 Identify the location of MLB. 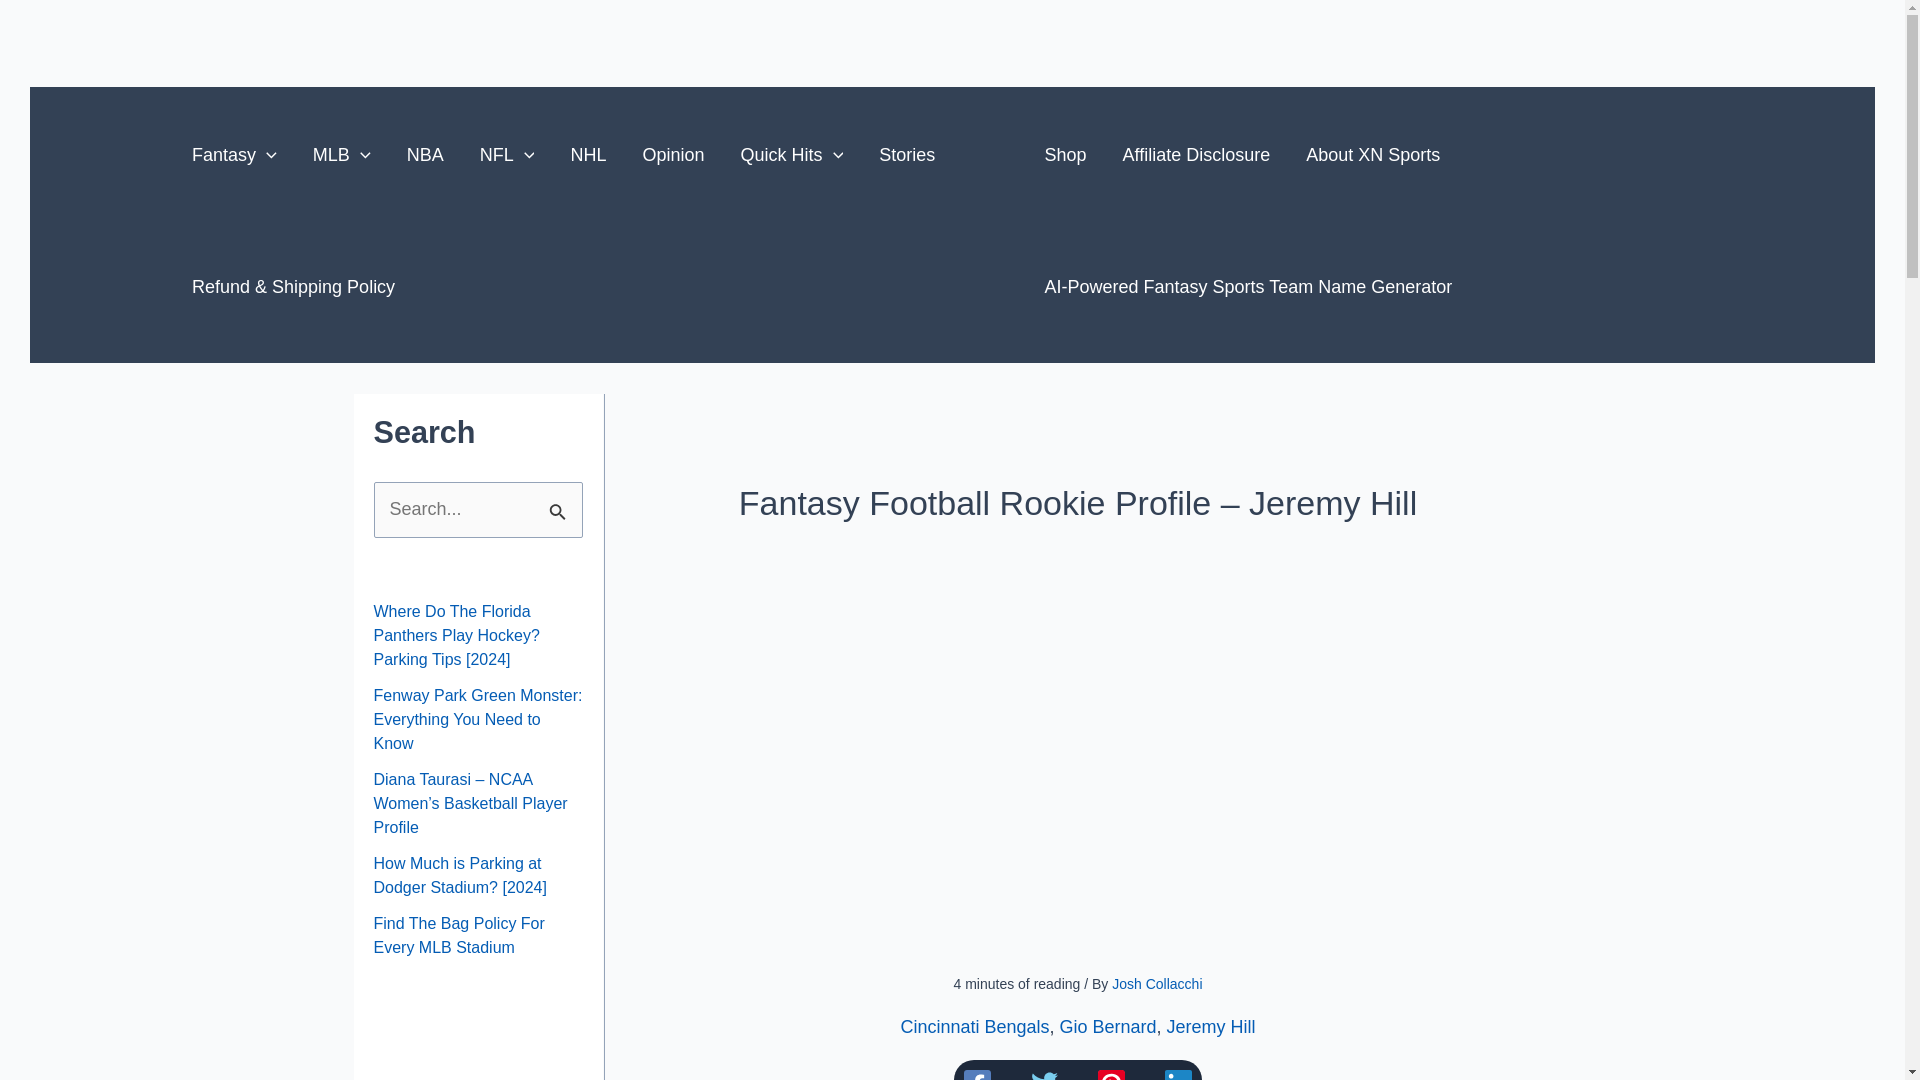
(342, 154).